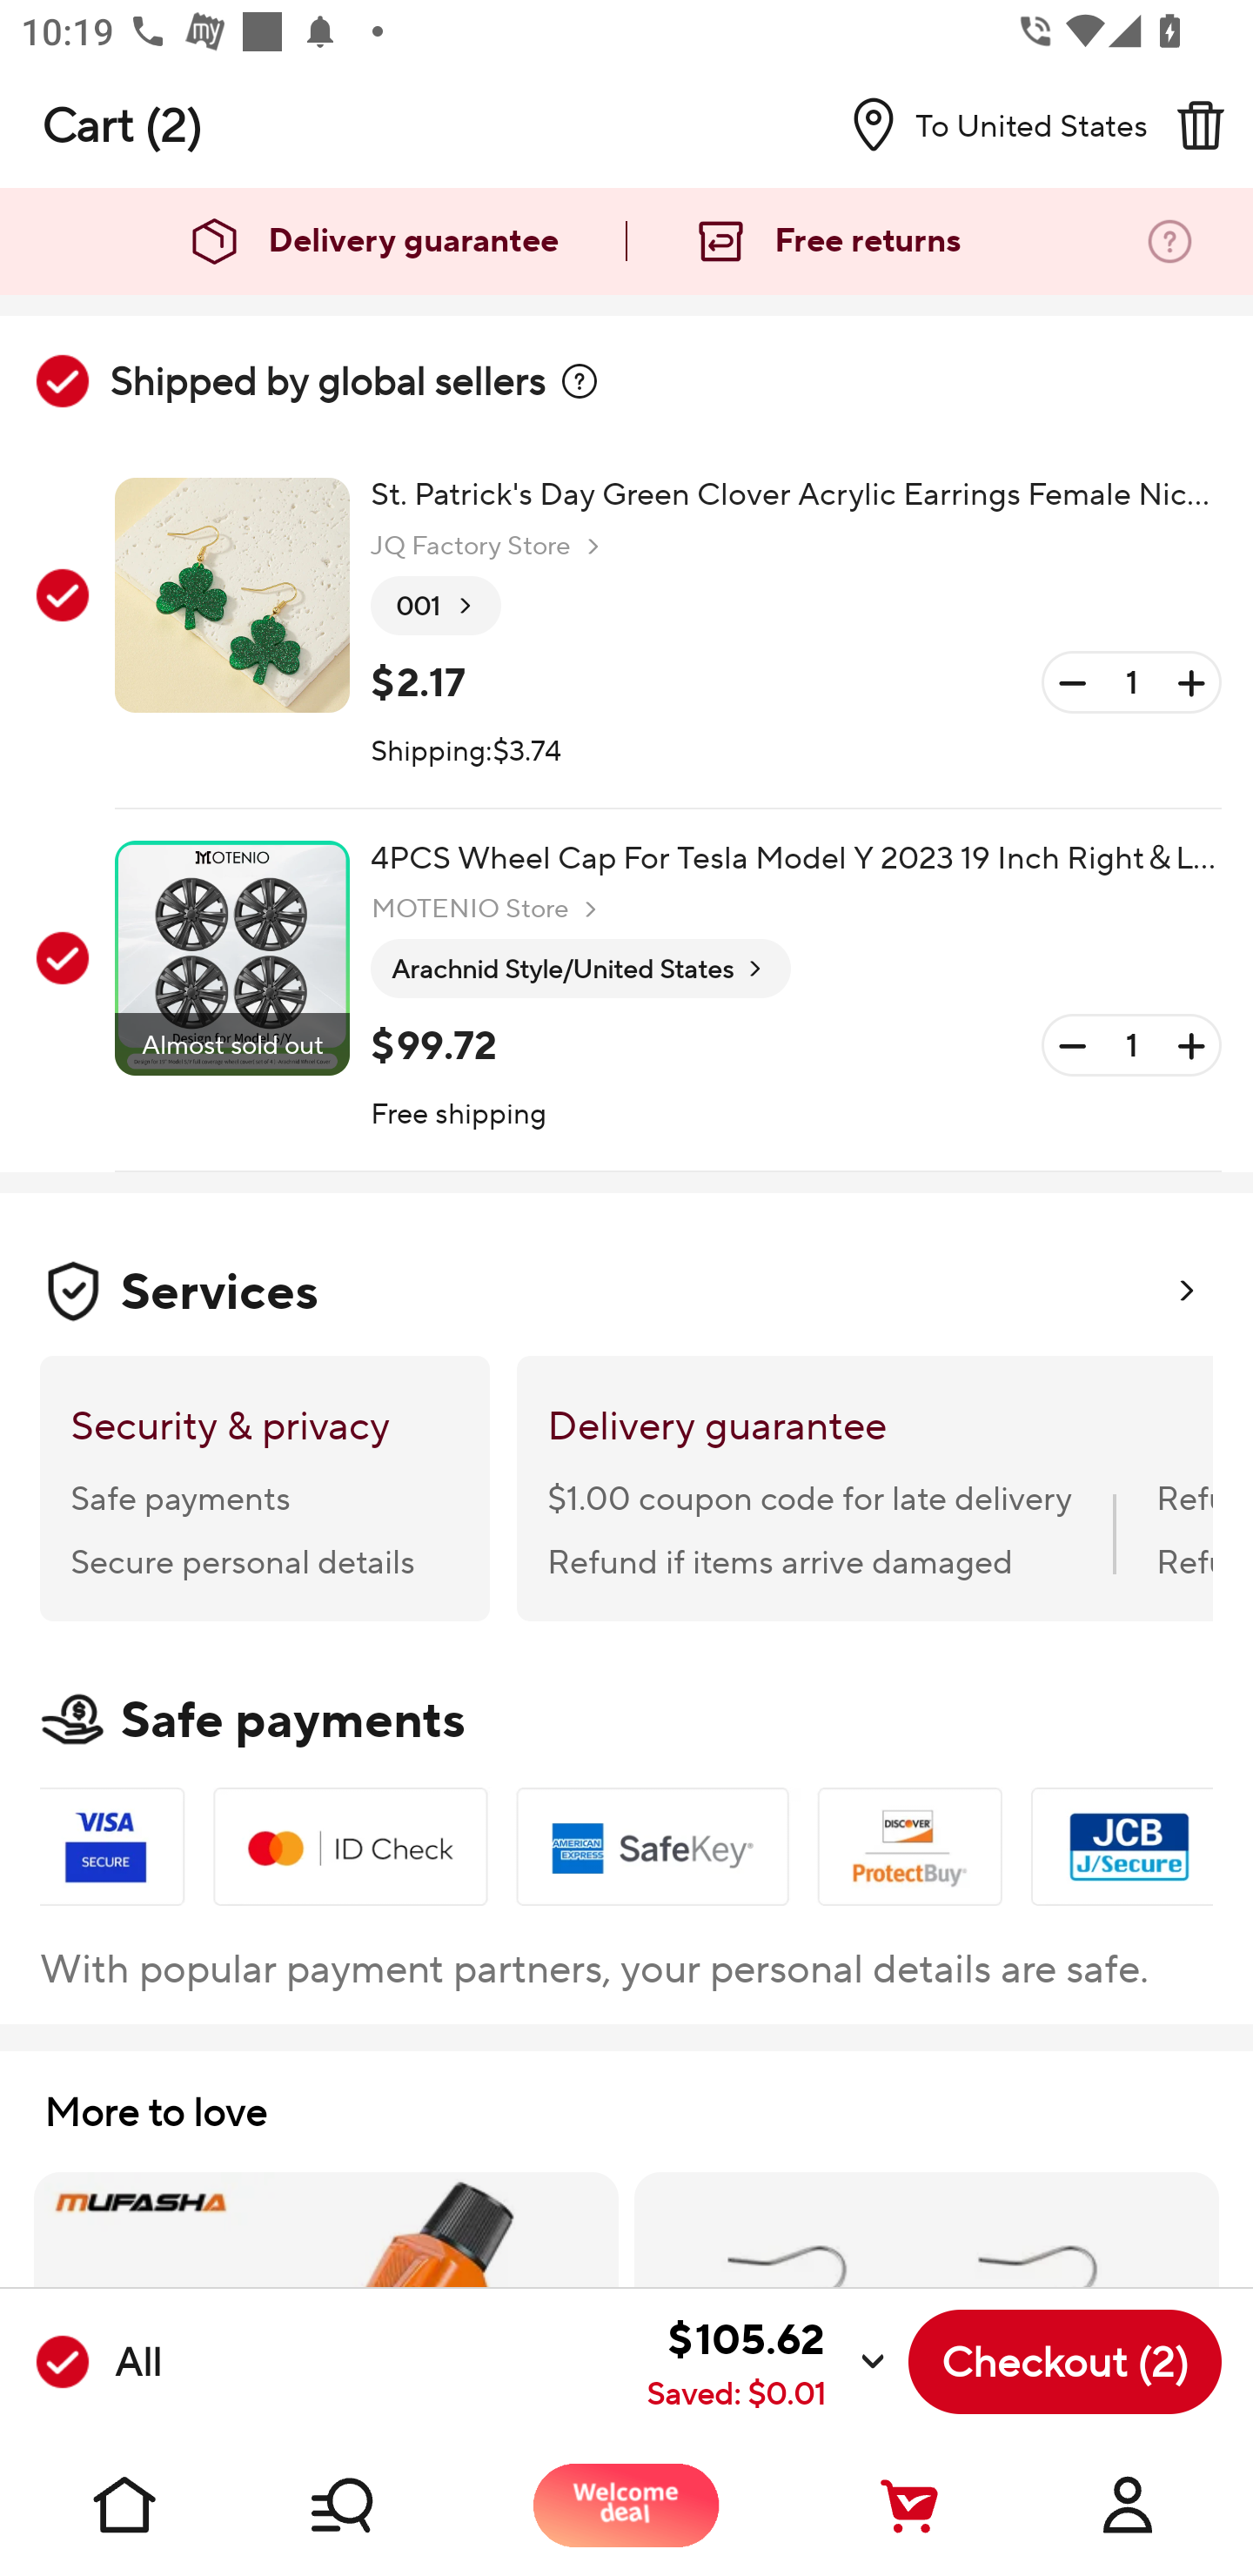 The width and height of the screenshot is (1253, 2576). I want to click on  To United States, so click(988, 124).